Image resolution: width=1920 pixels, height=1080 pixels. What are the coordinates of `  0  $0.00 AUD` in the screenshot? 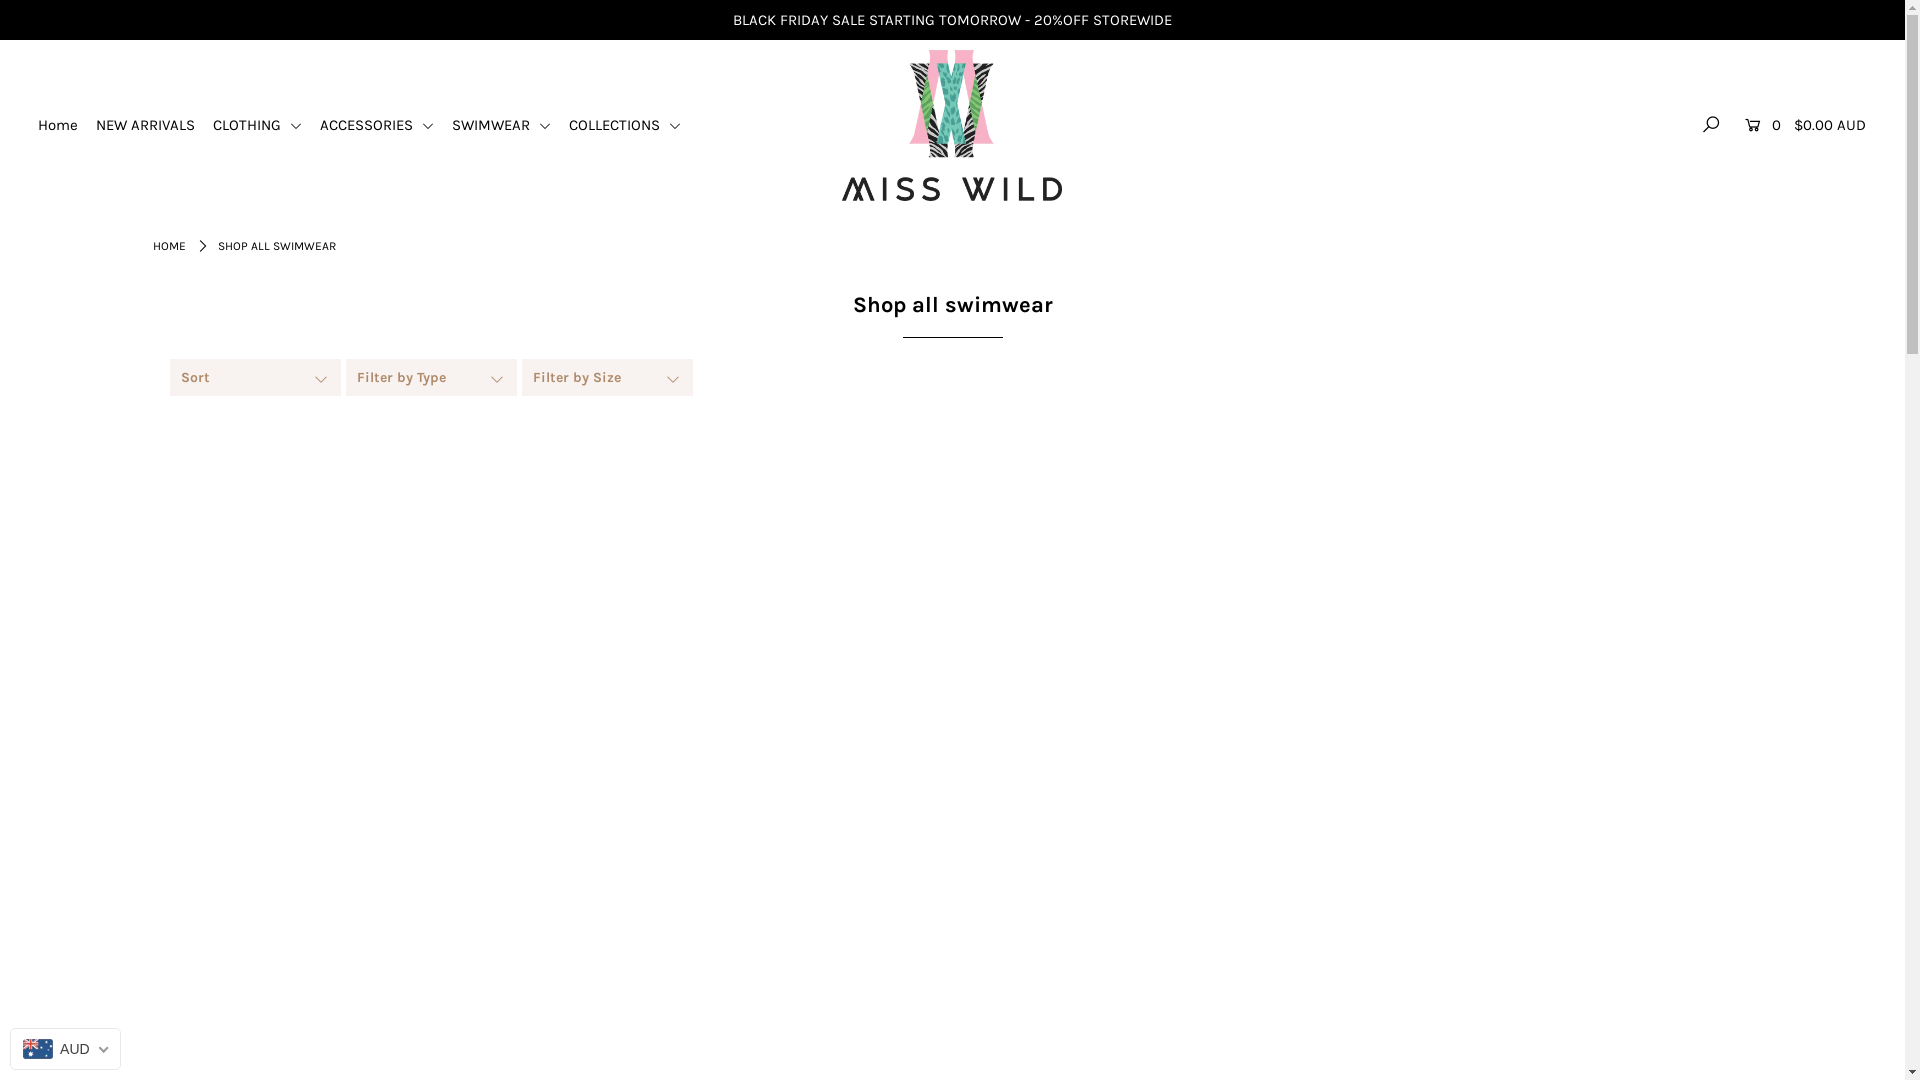 It's located at (1802, 125).